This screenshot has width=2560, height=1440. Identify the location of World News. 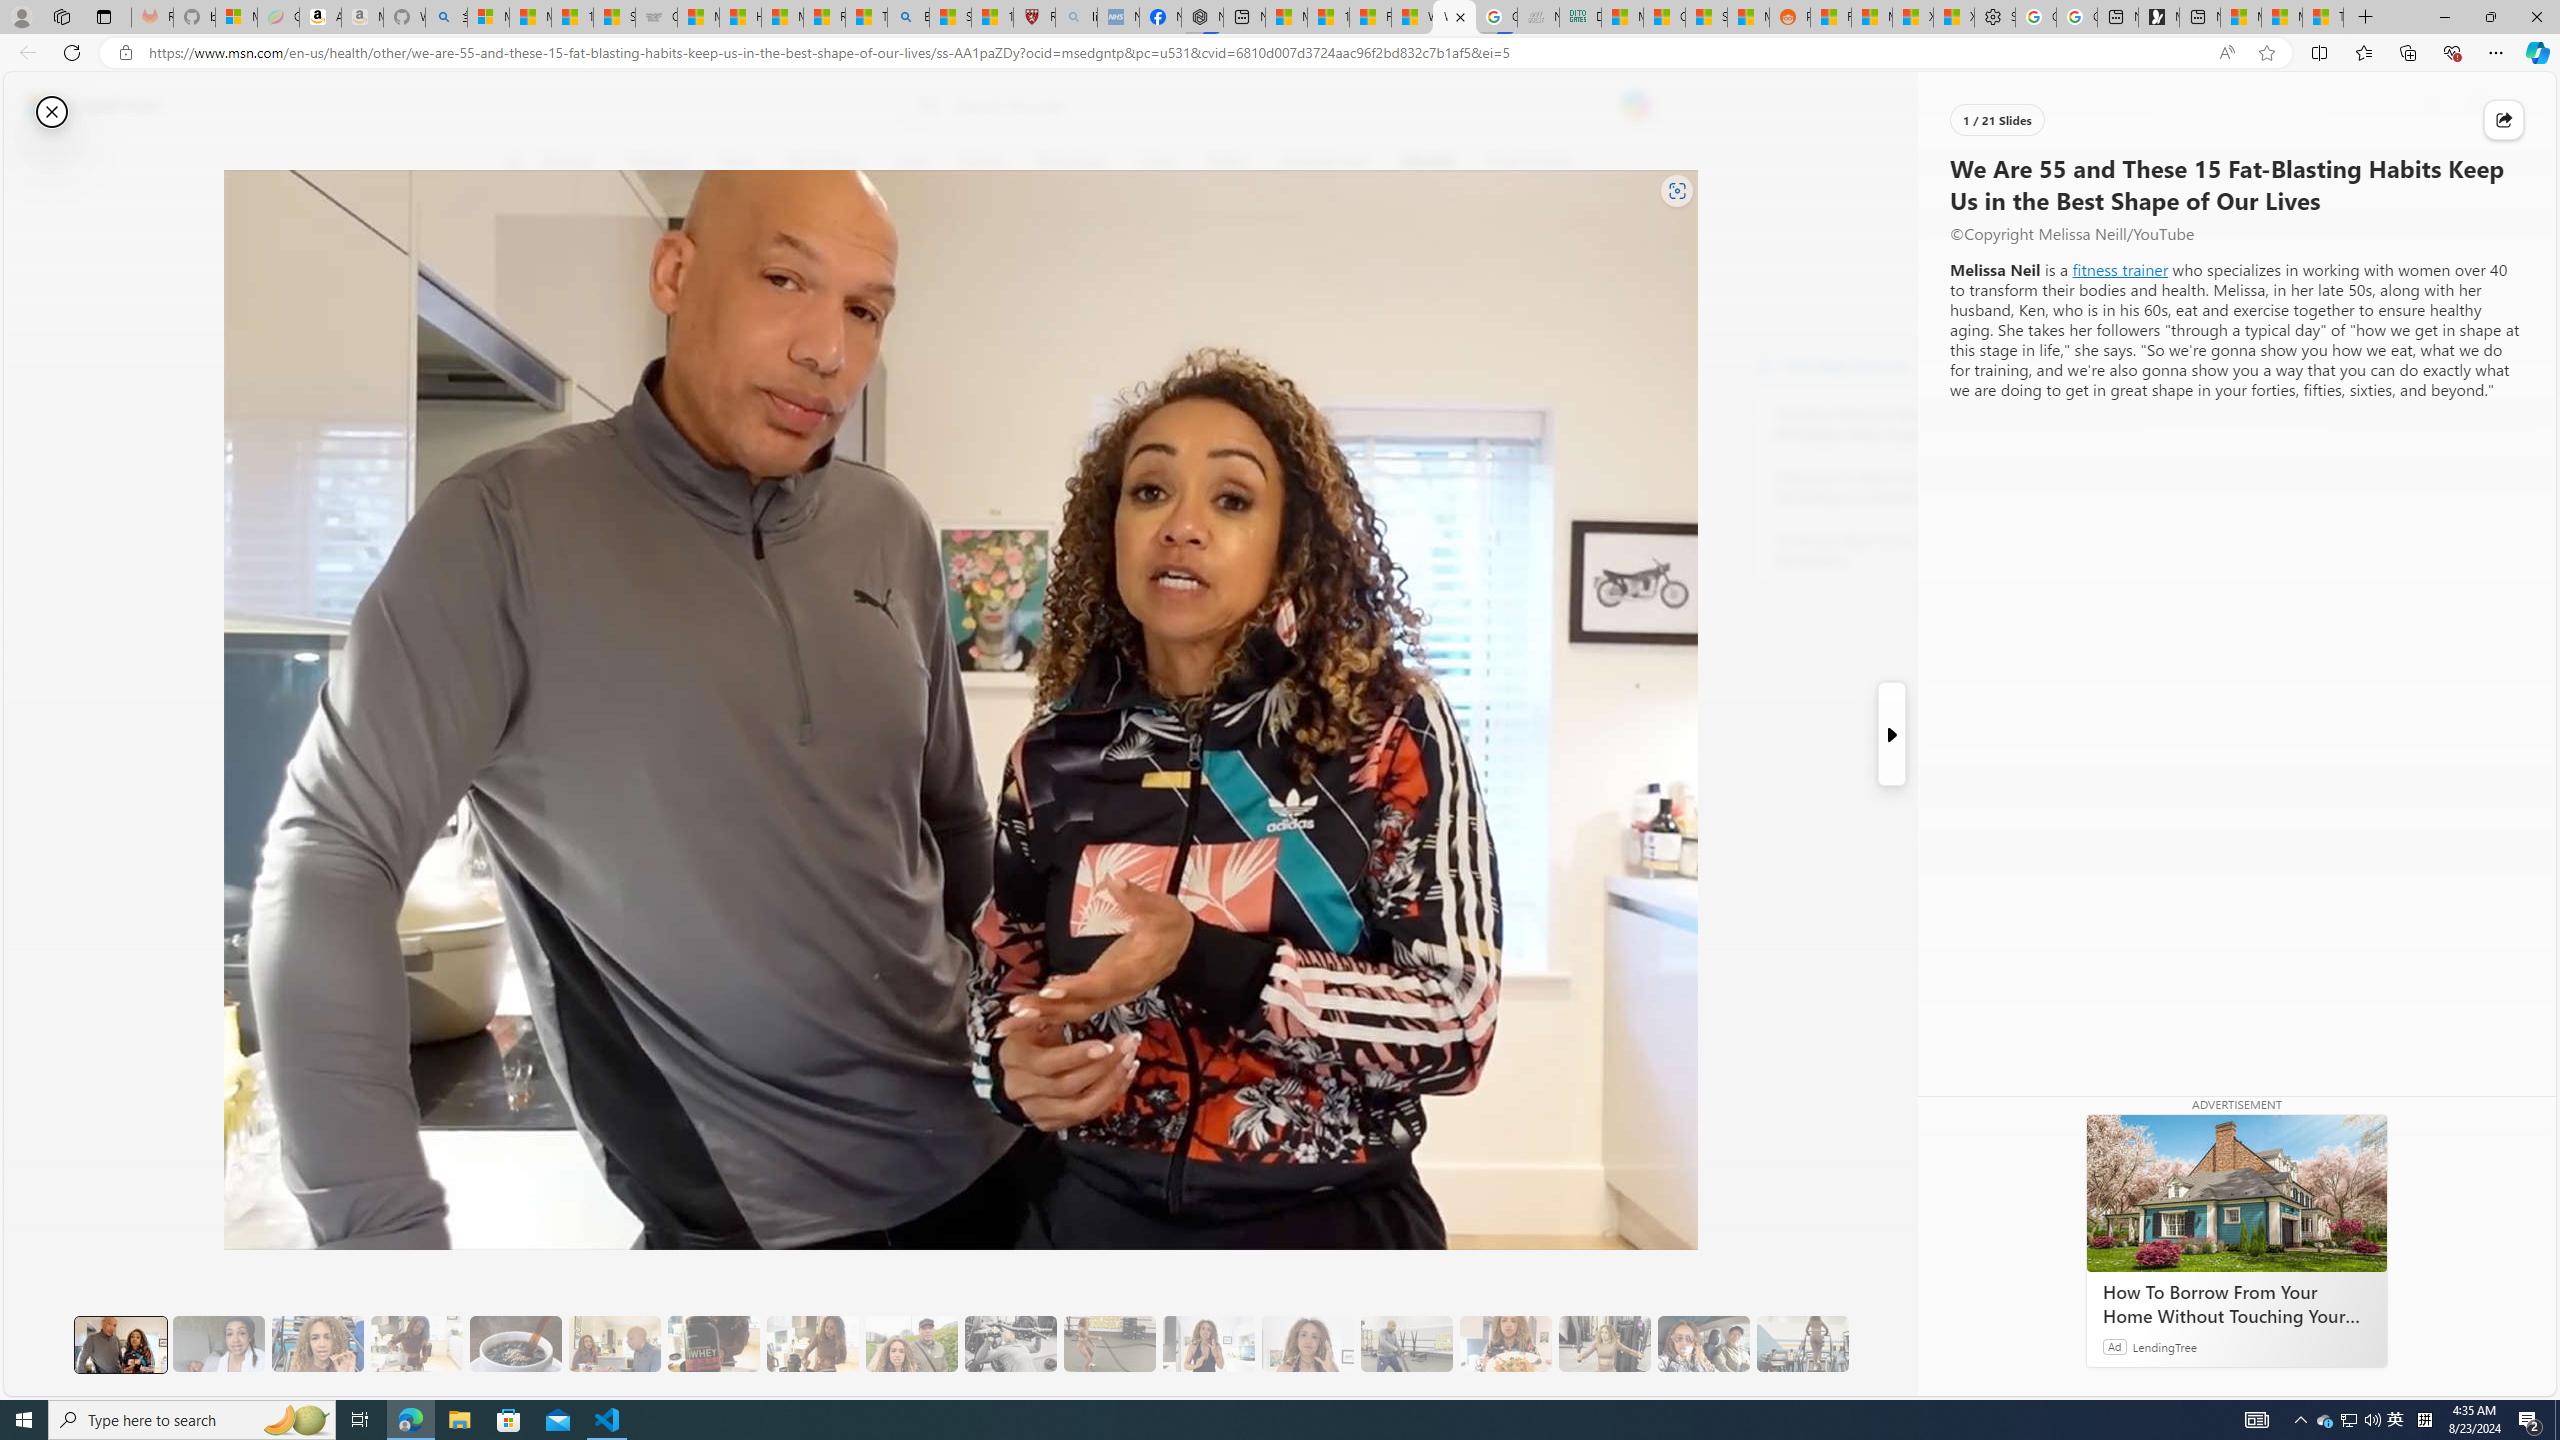
(824, 163).